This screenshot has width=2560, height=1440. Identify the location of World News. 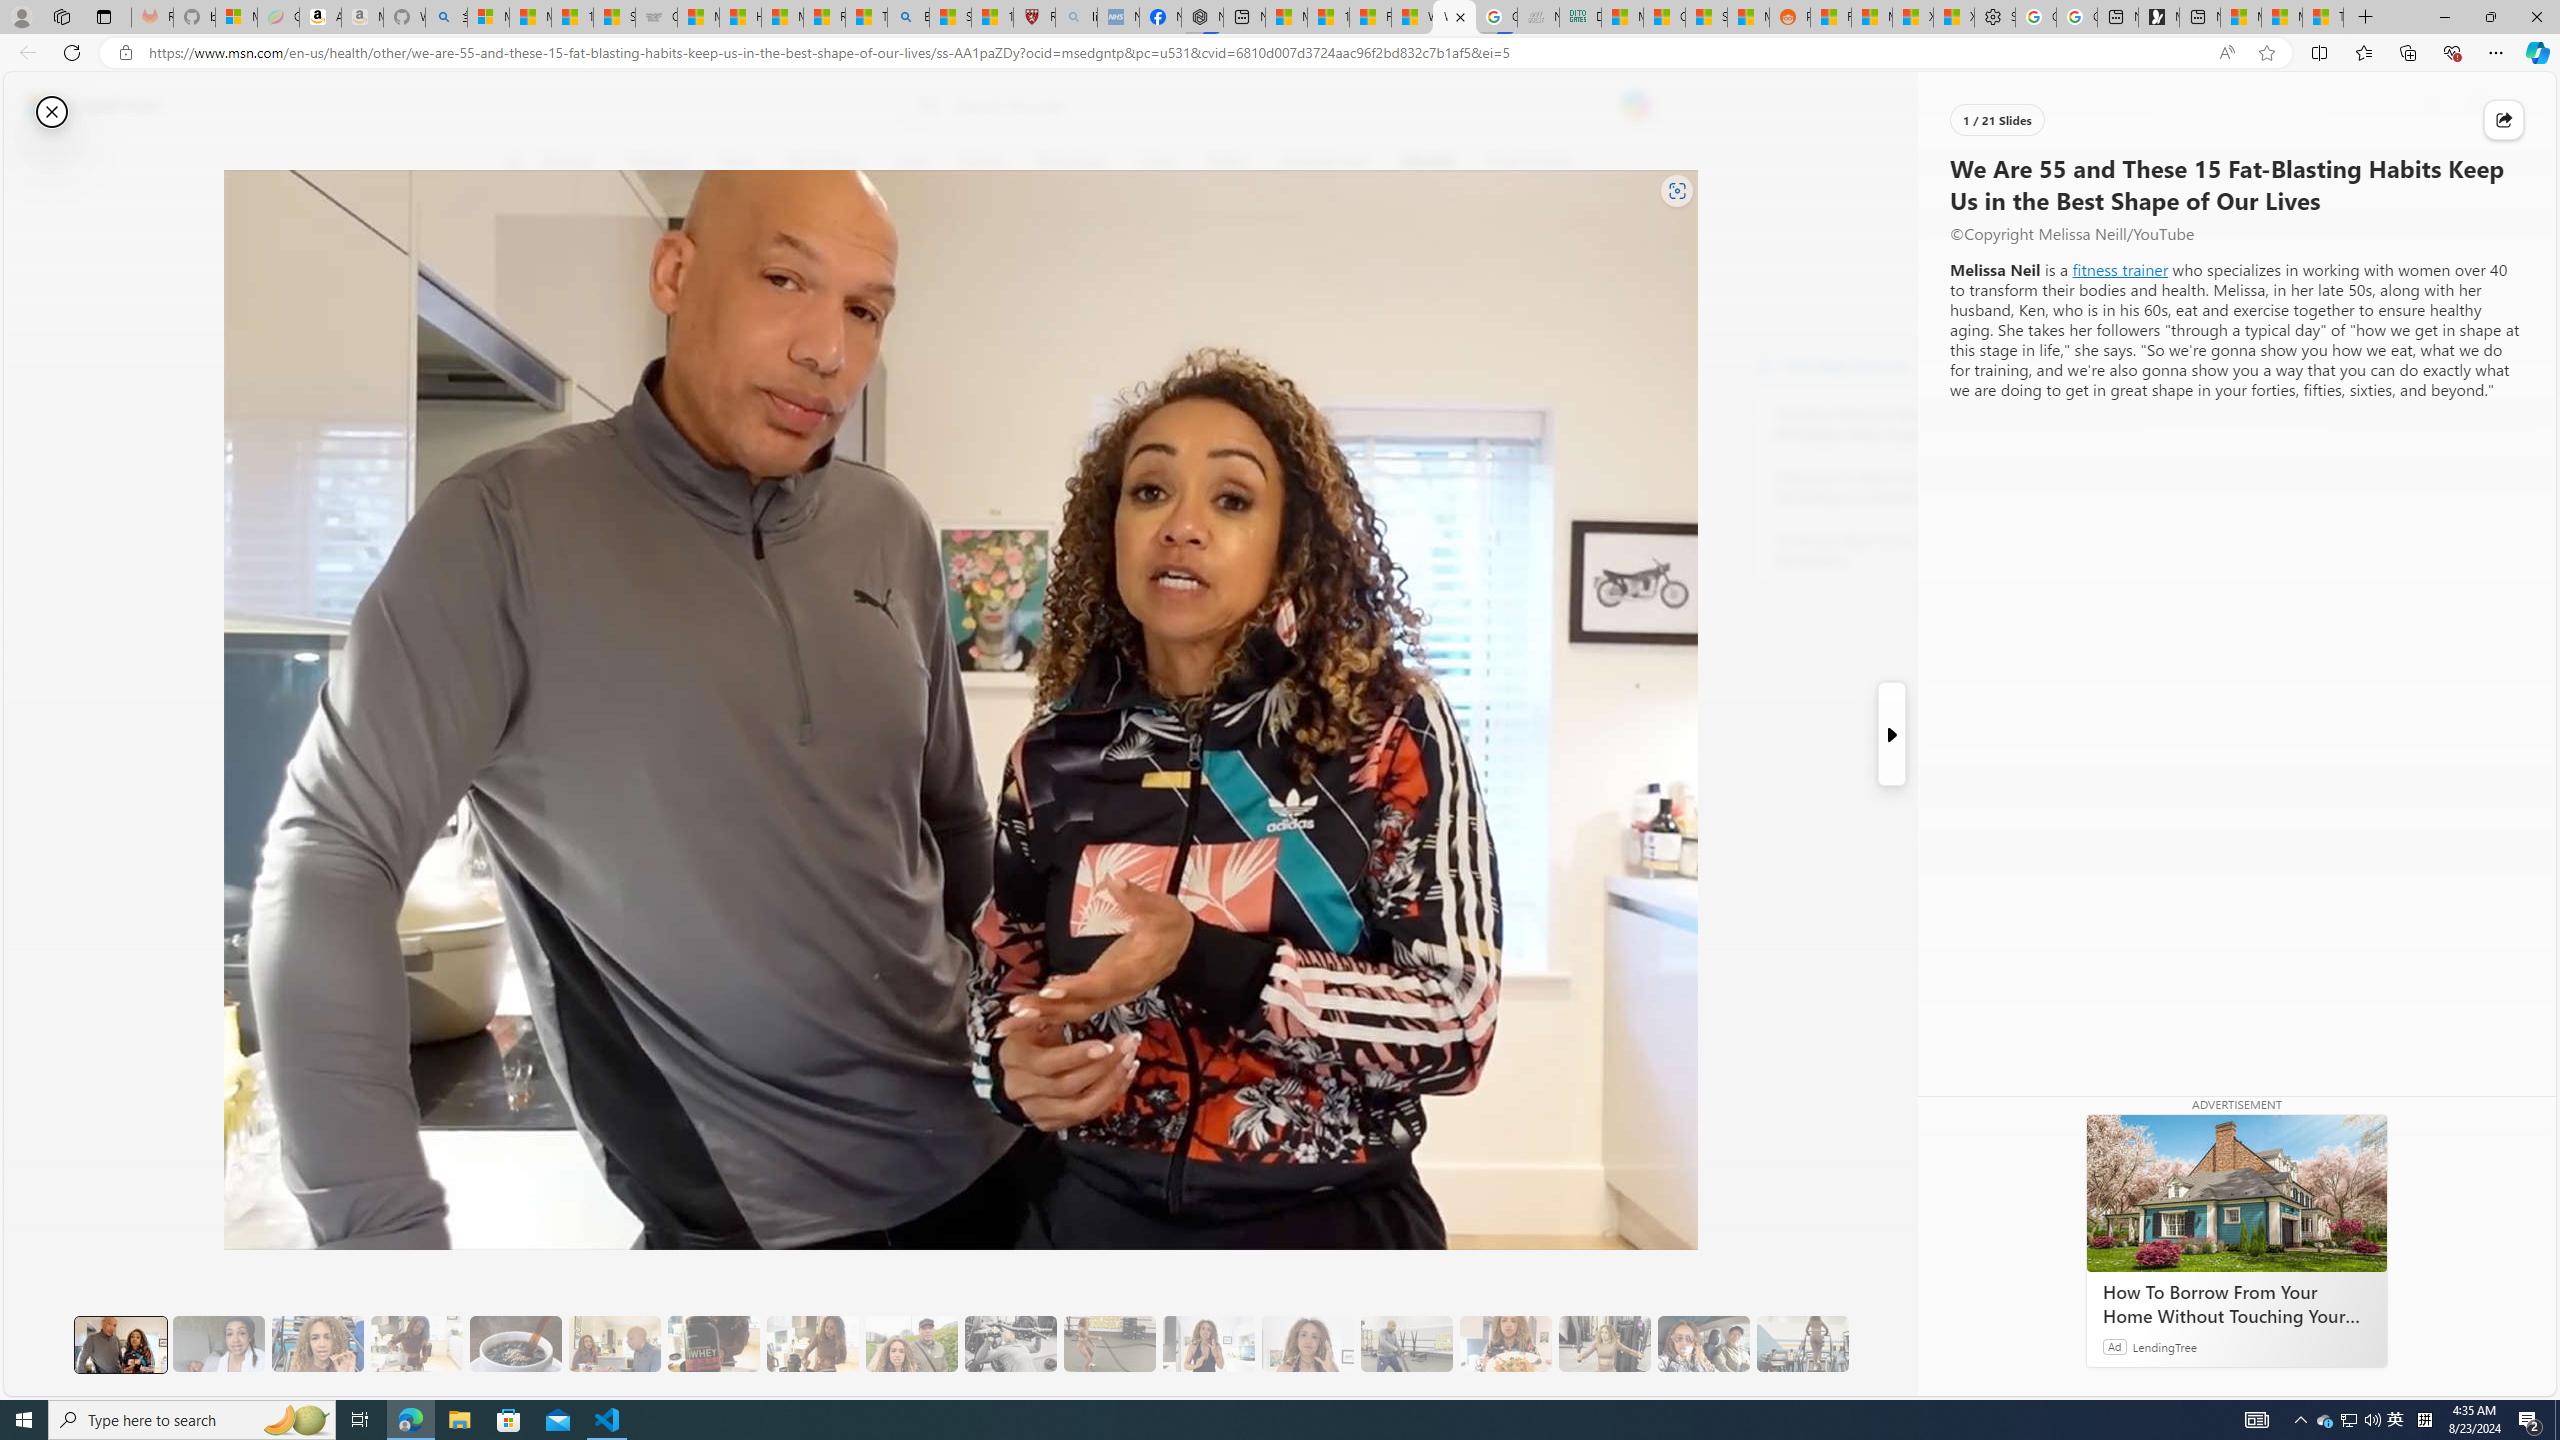
(824, 163).